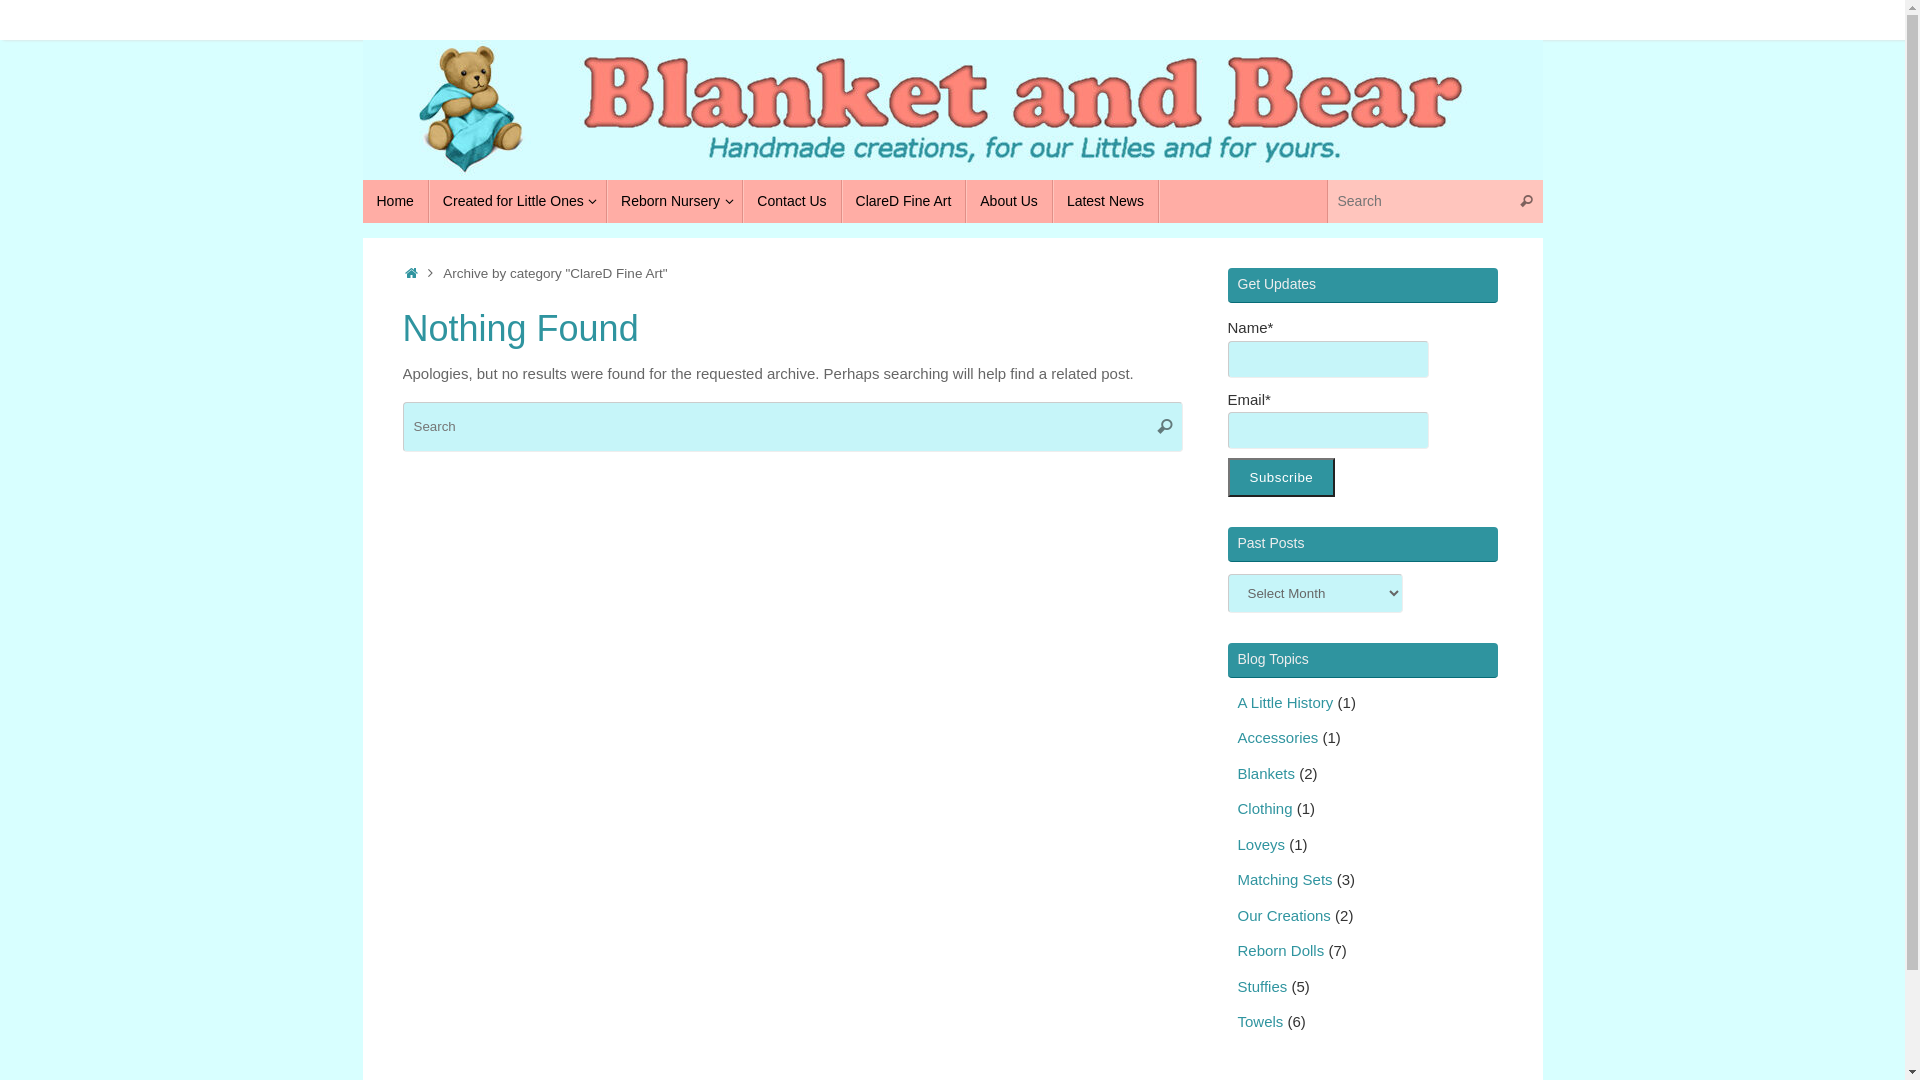 The height and width of the screenshot is (1080, 1920). I want to click on About Us, so click(1010, 202).